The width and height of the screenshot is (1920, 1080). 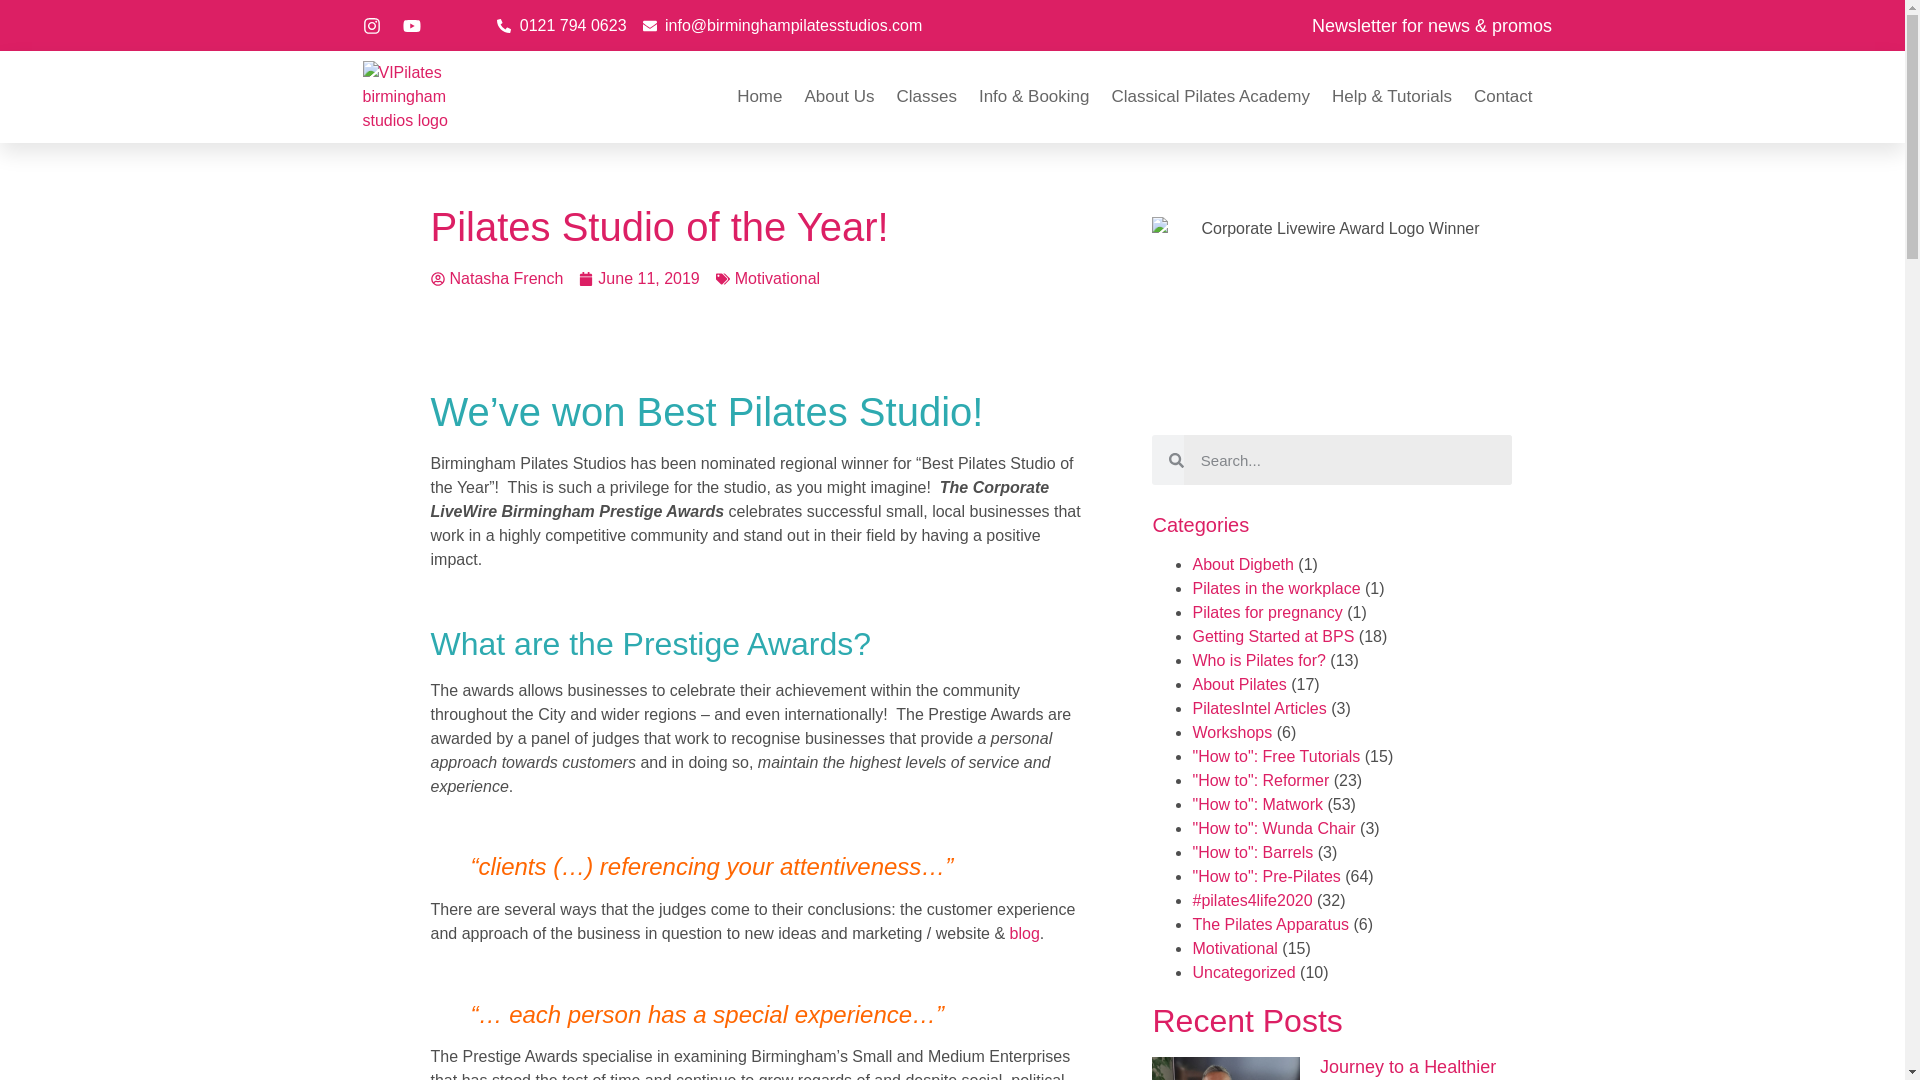 I want to click on June 11, 2019, so click(x=638, y=278).